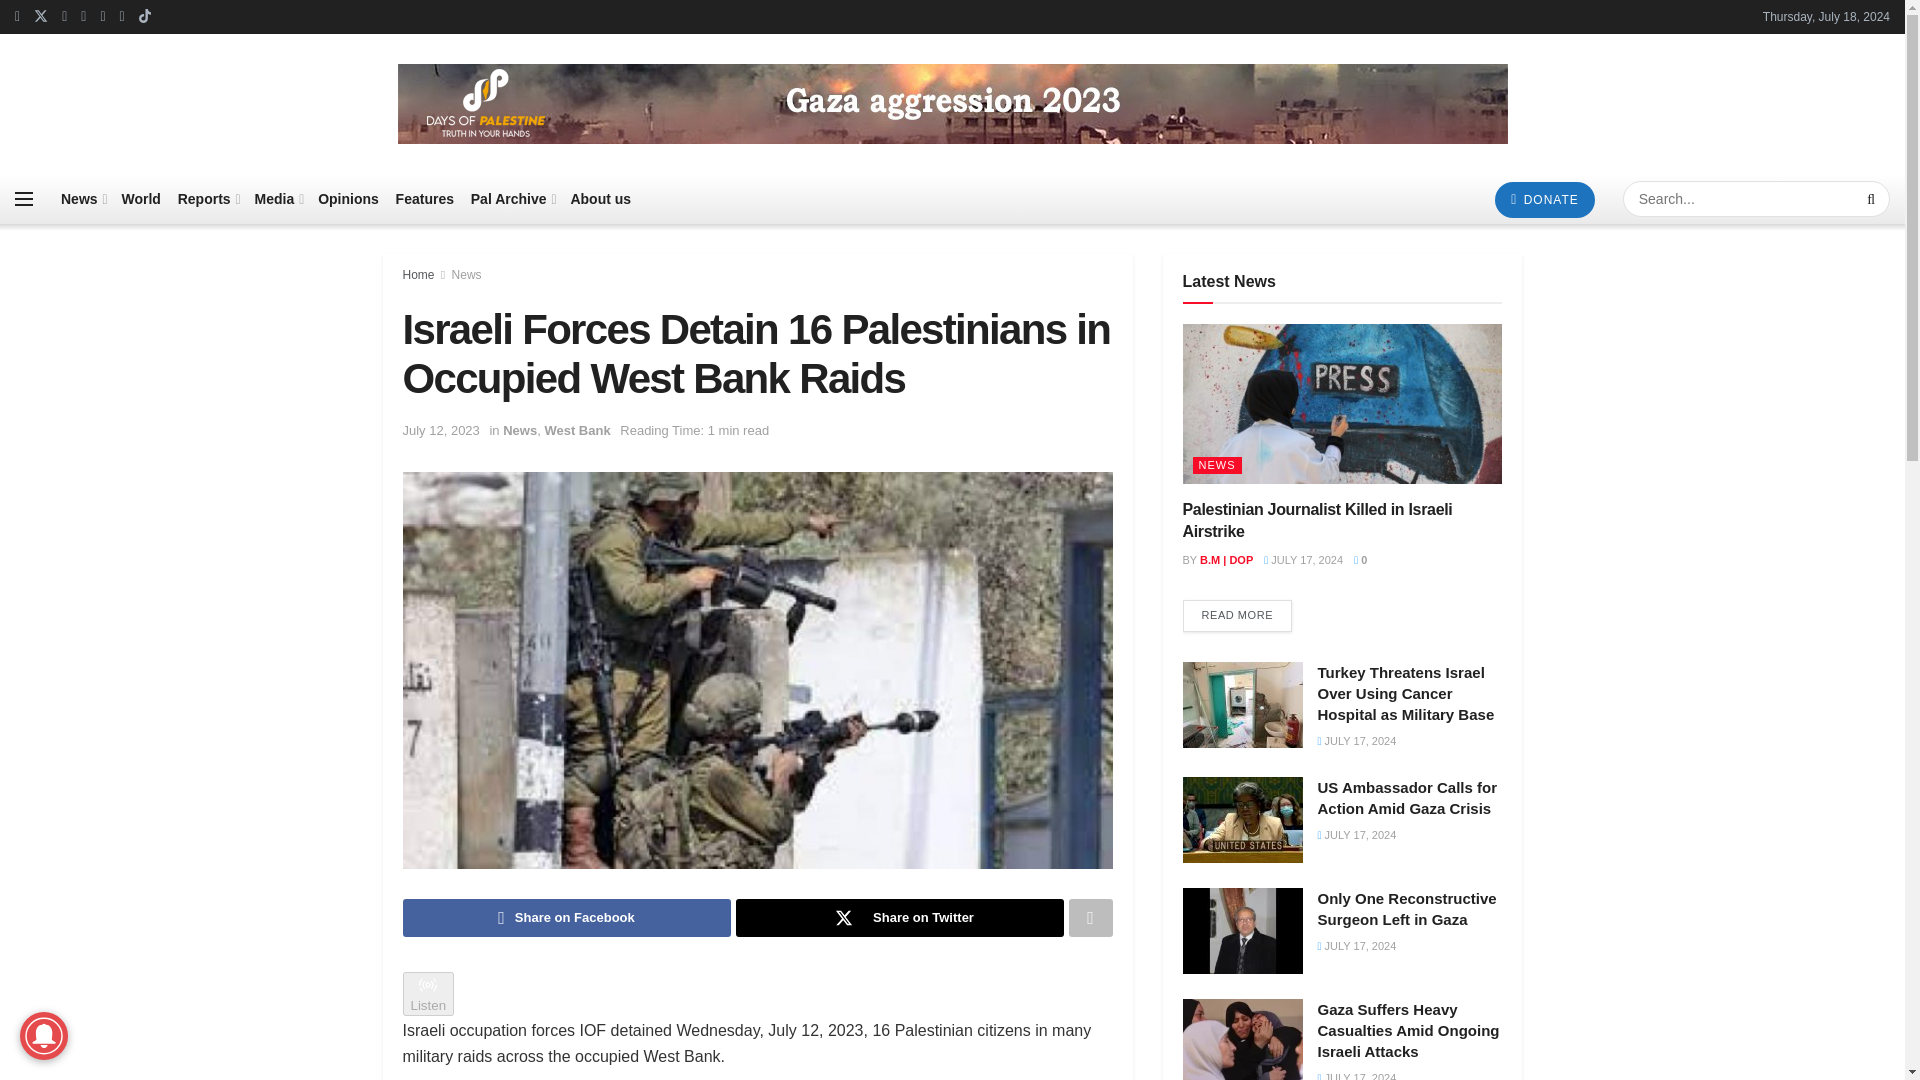 This screenshot has width=1920, height=1080. What do you see at coordinates (512, 198) in the screenshot?
I see `Pal Archive` at bounding box center [512, 198].